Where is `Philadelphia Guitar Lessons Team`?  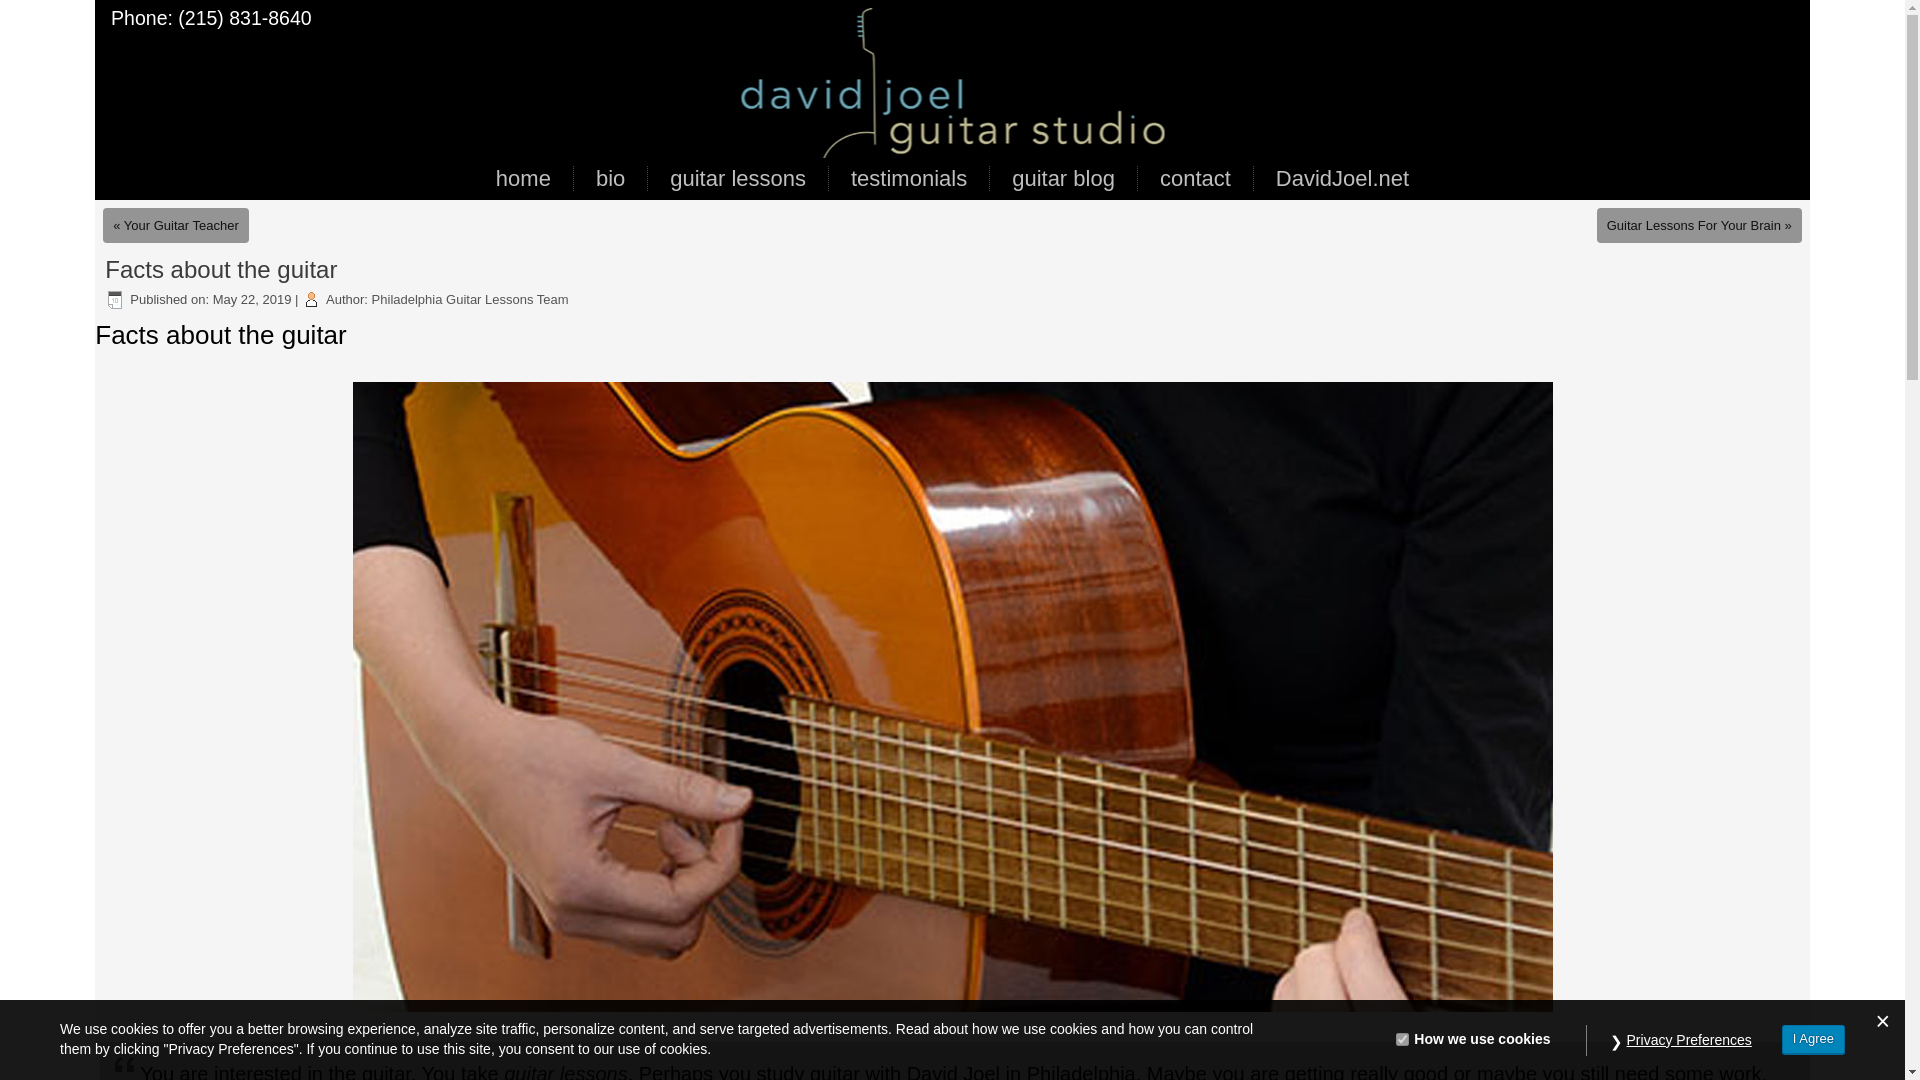 Philadelphia Guitar Lessons Team is located at coordinates (470, 298).